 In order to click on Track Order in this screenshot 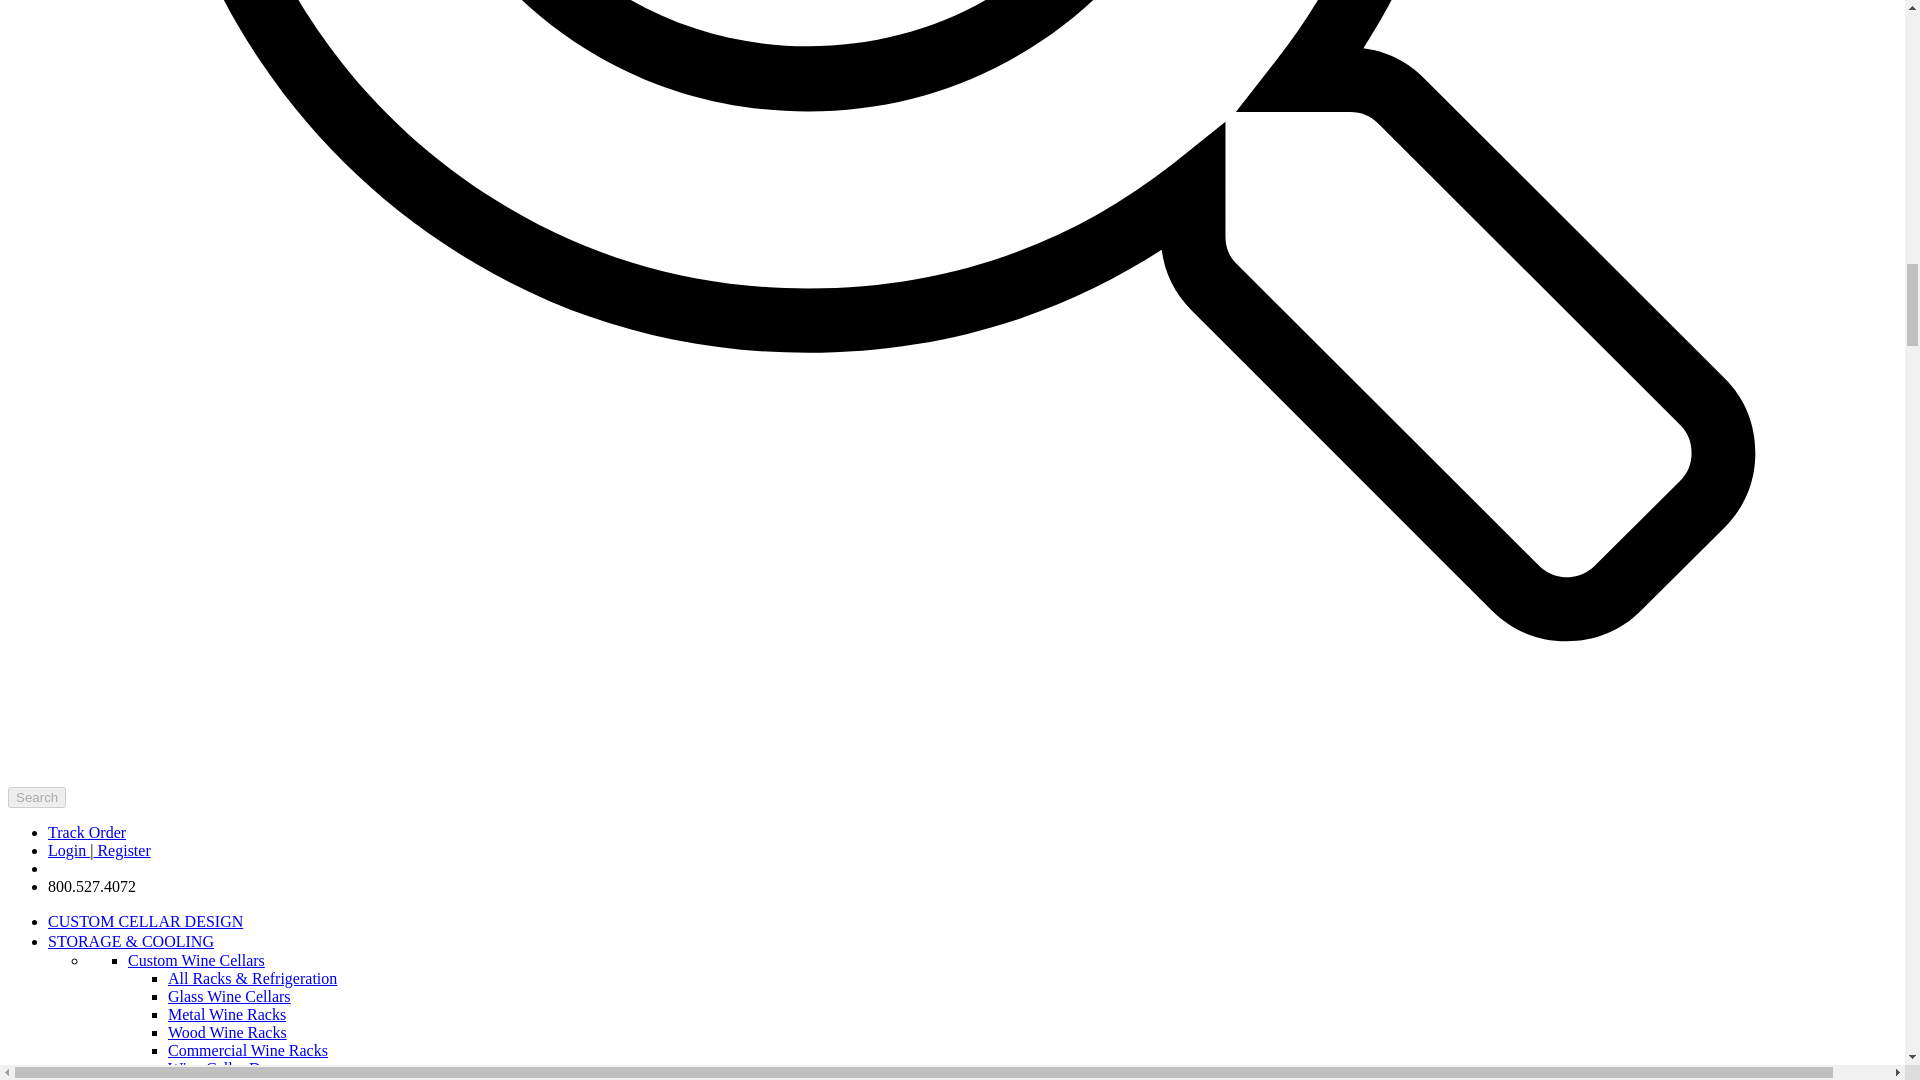, I will do `click(87, 832)`.